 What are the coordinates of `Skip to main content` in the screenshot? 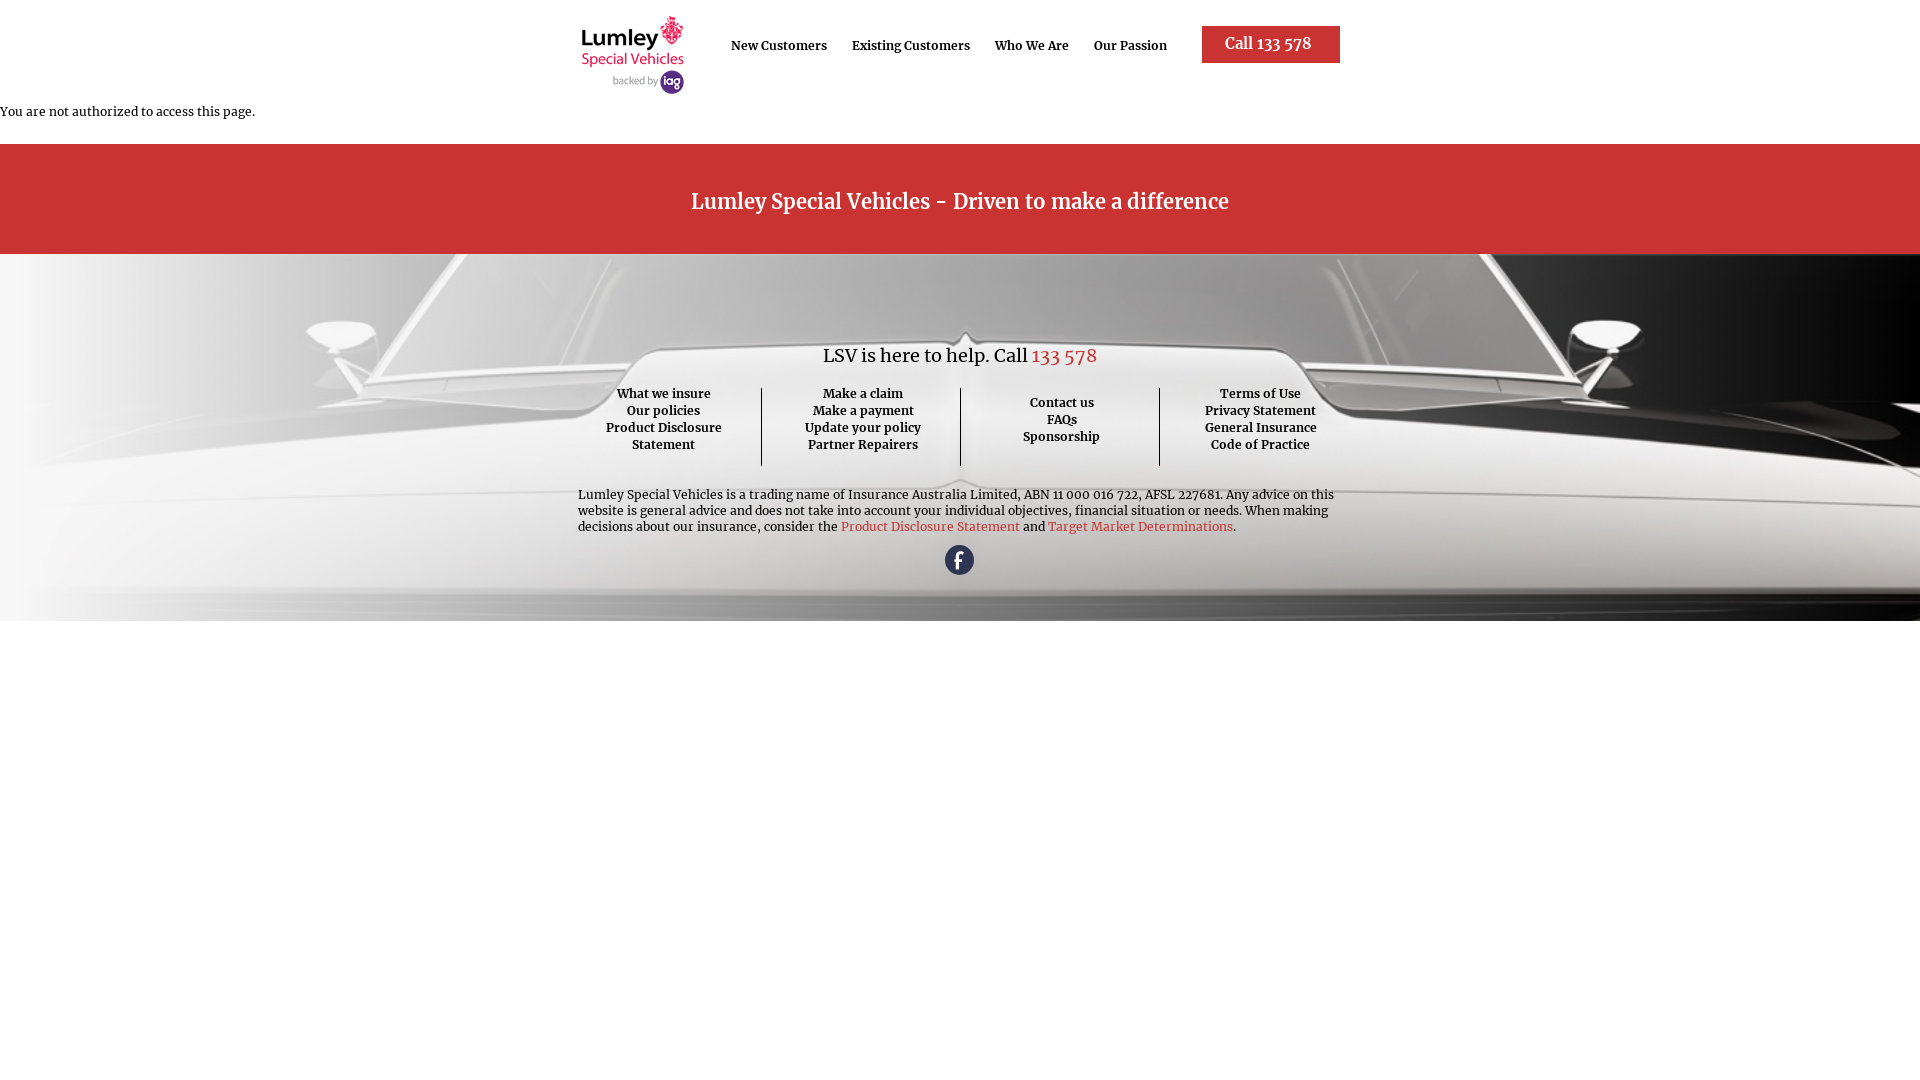 It's located at (62, 0).